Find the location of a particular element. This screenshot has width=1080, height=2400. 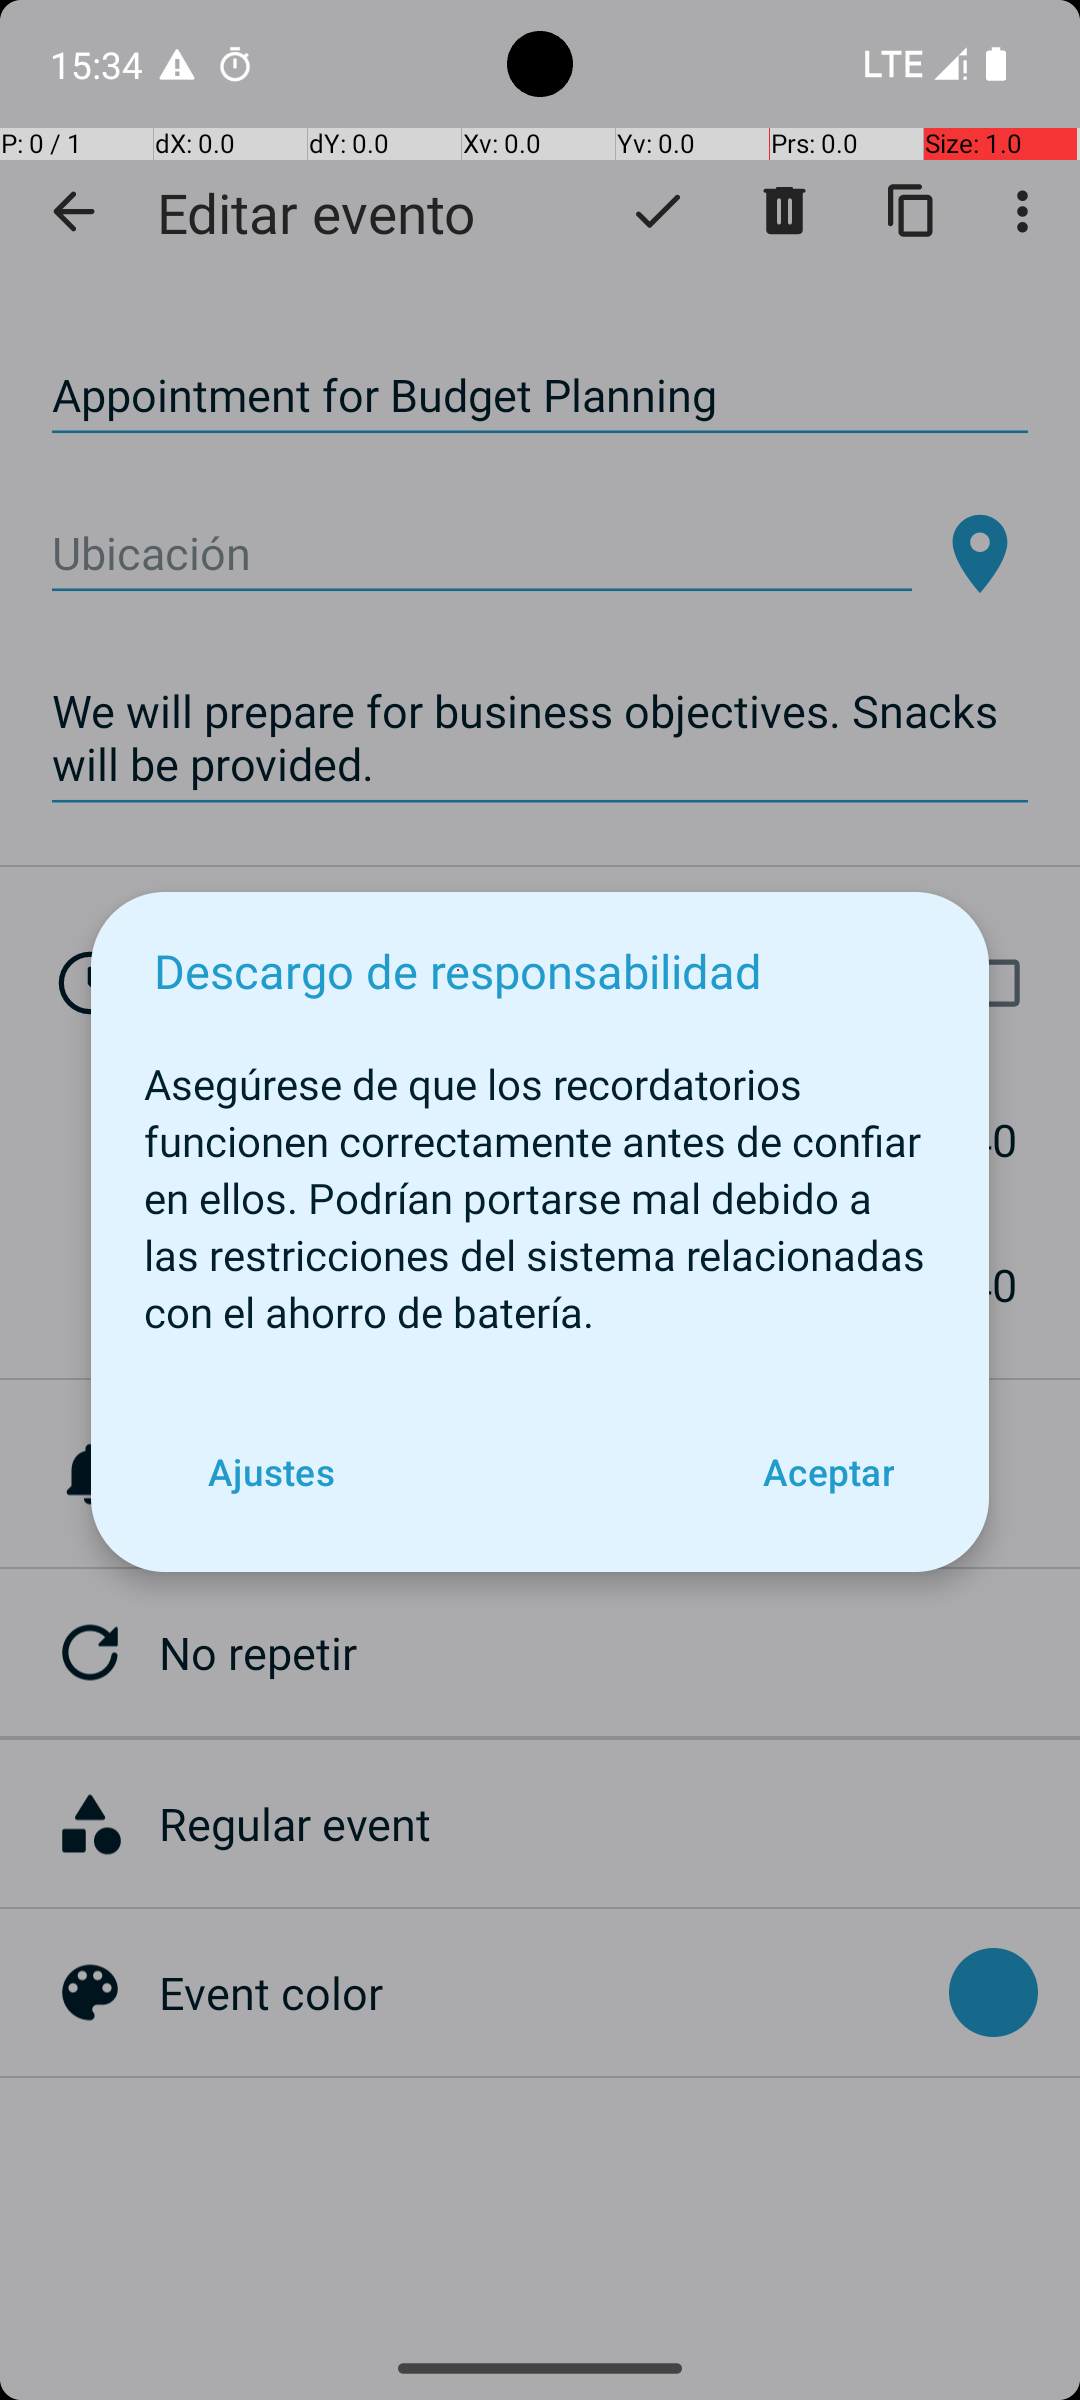

Descargo de responsabilidad is located at coordinates (458, 970).